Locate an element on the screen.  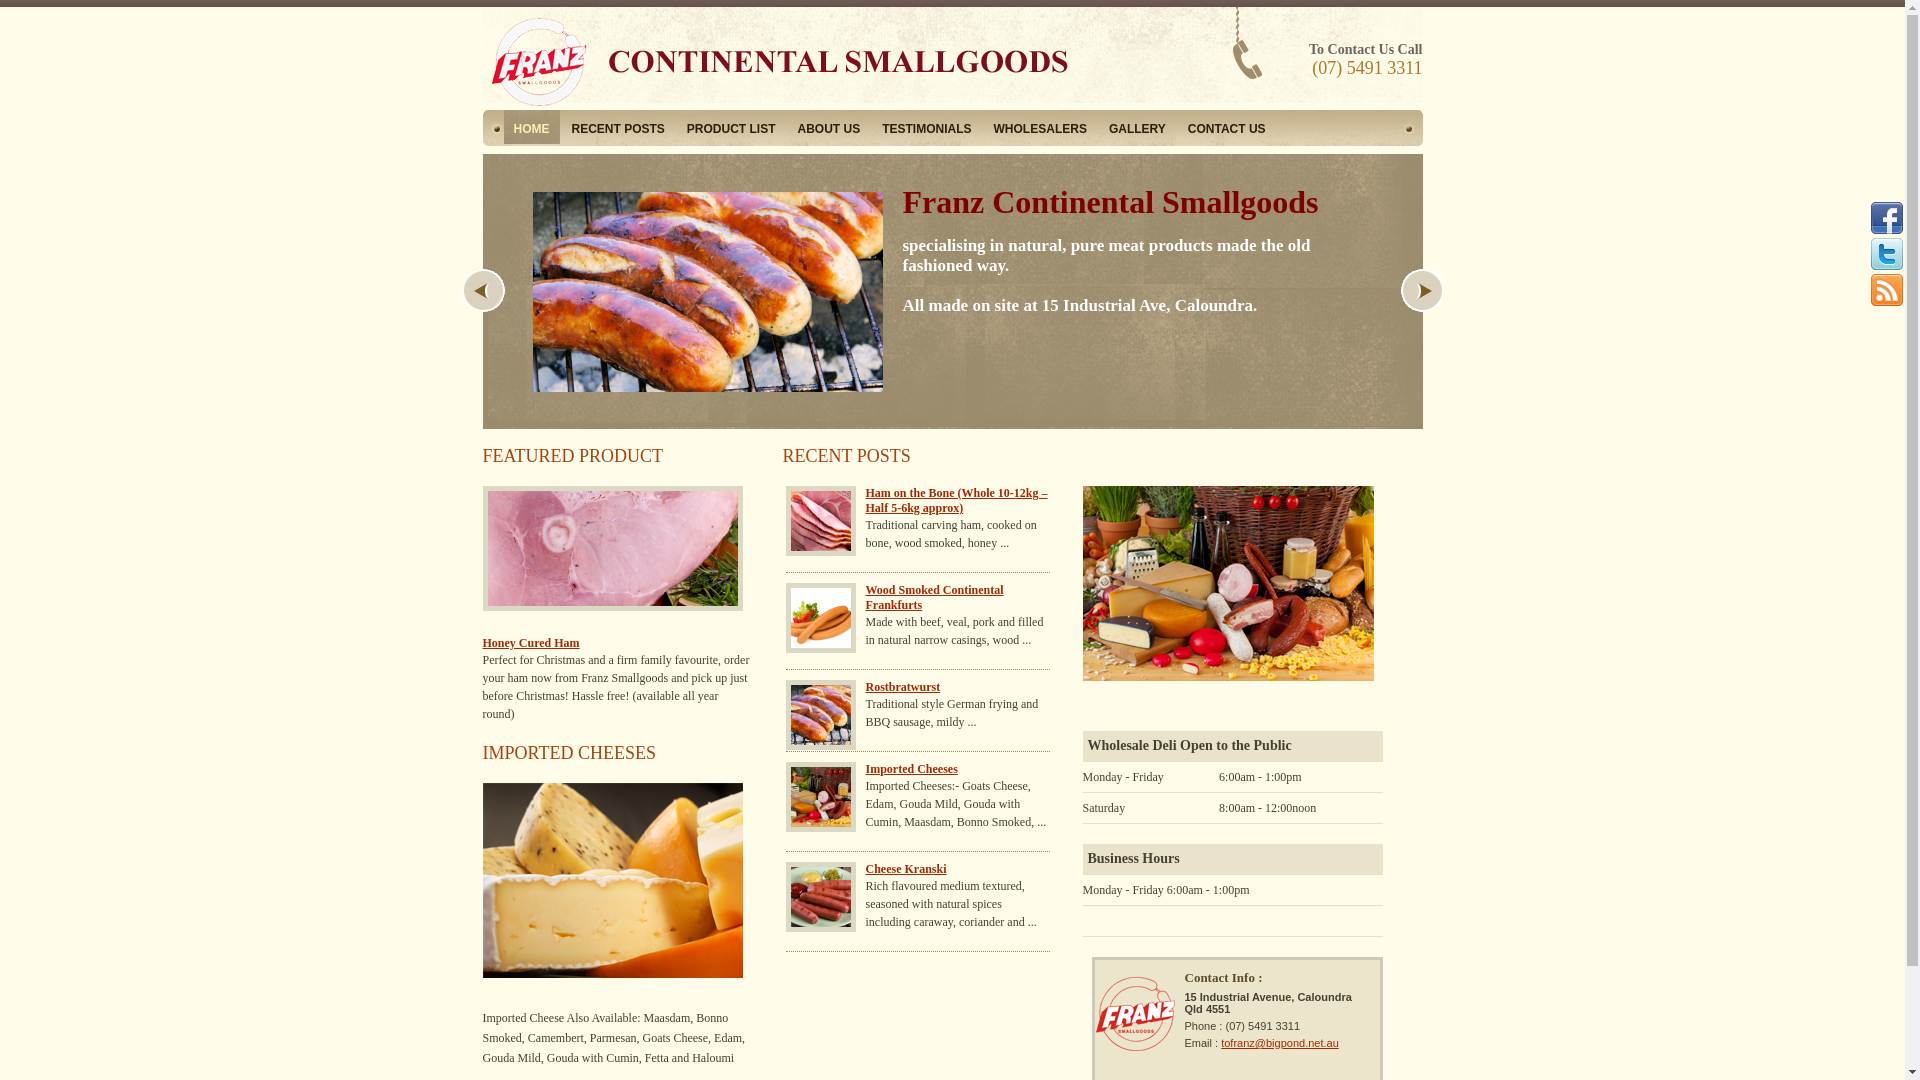
Honey Cured Ham is located at coordinates (530, 643).